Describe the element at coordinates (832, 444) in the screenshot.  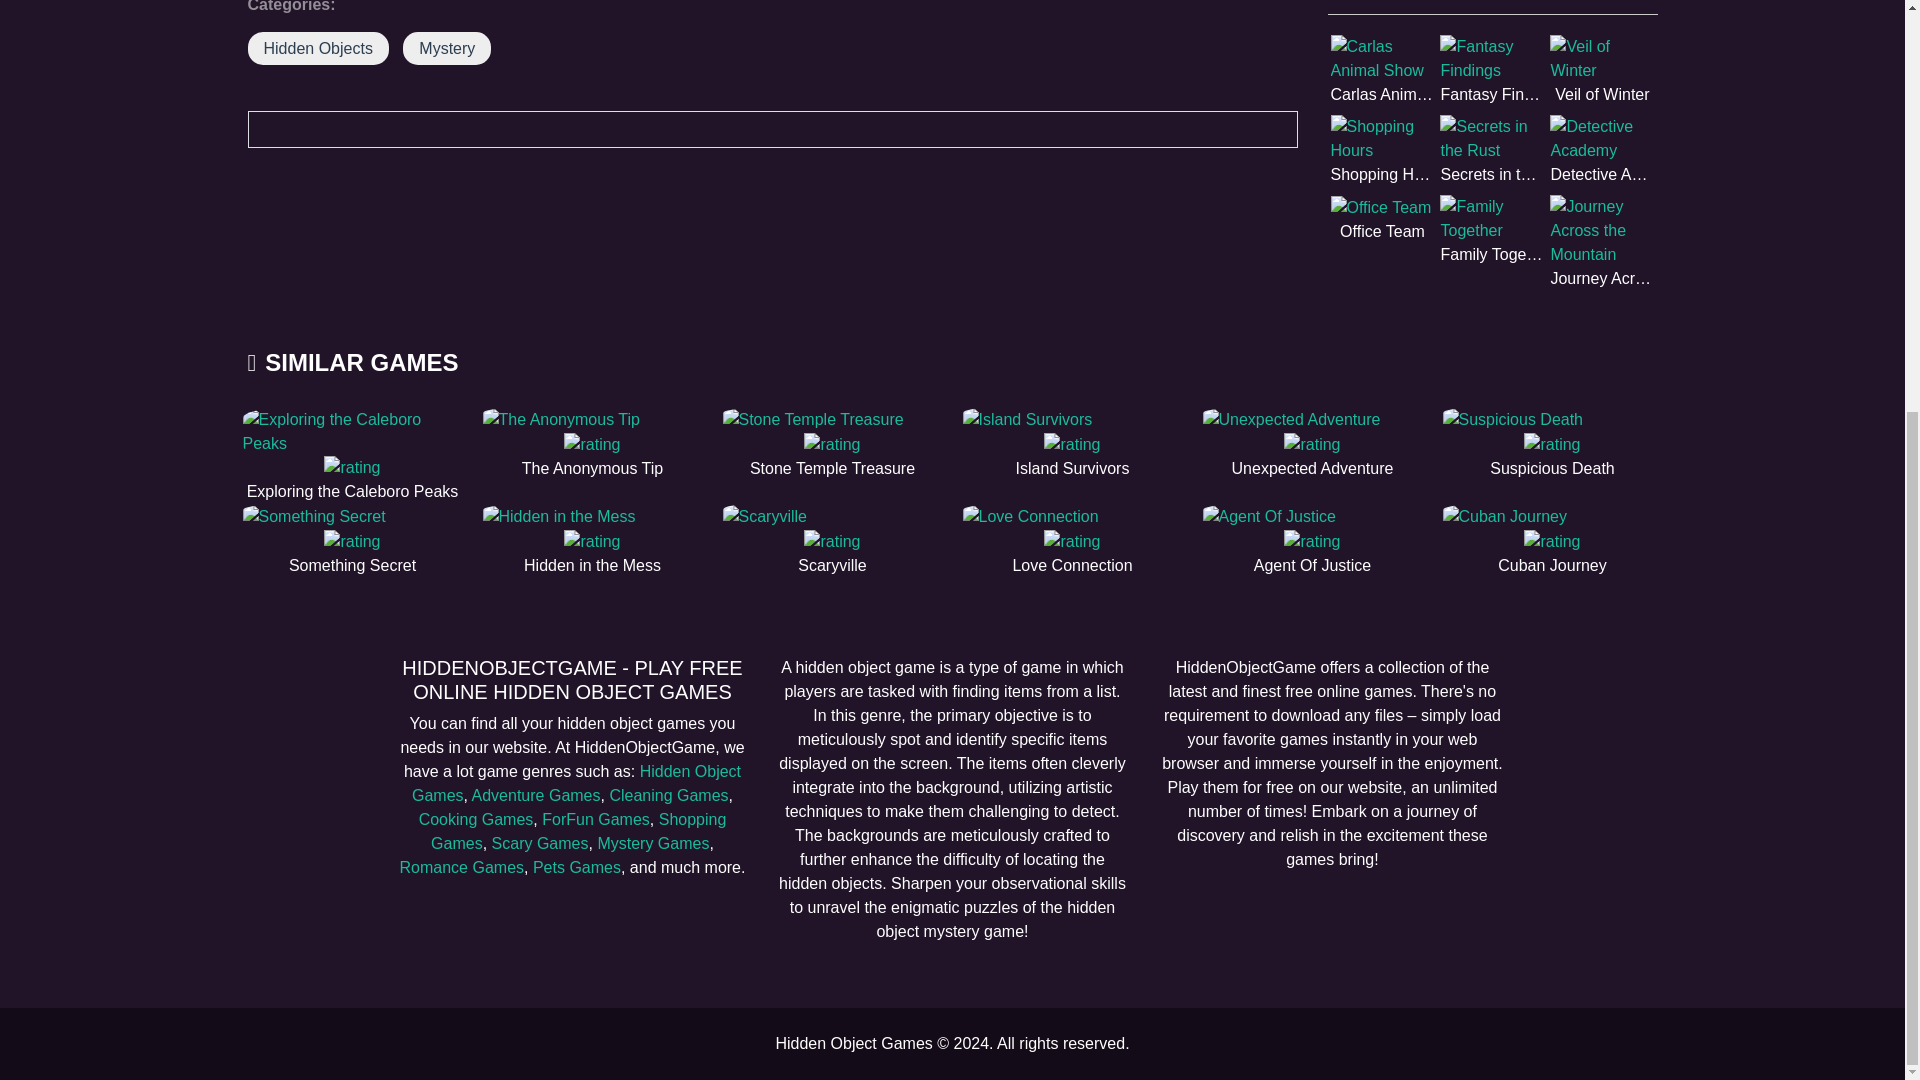
I see `Stone Temple Treasure` at that location.